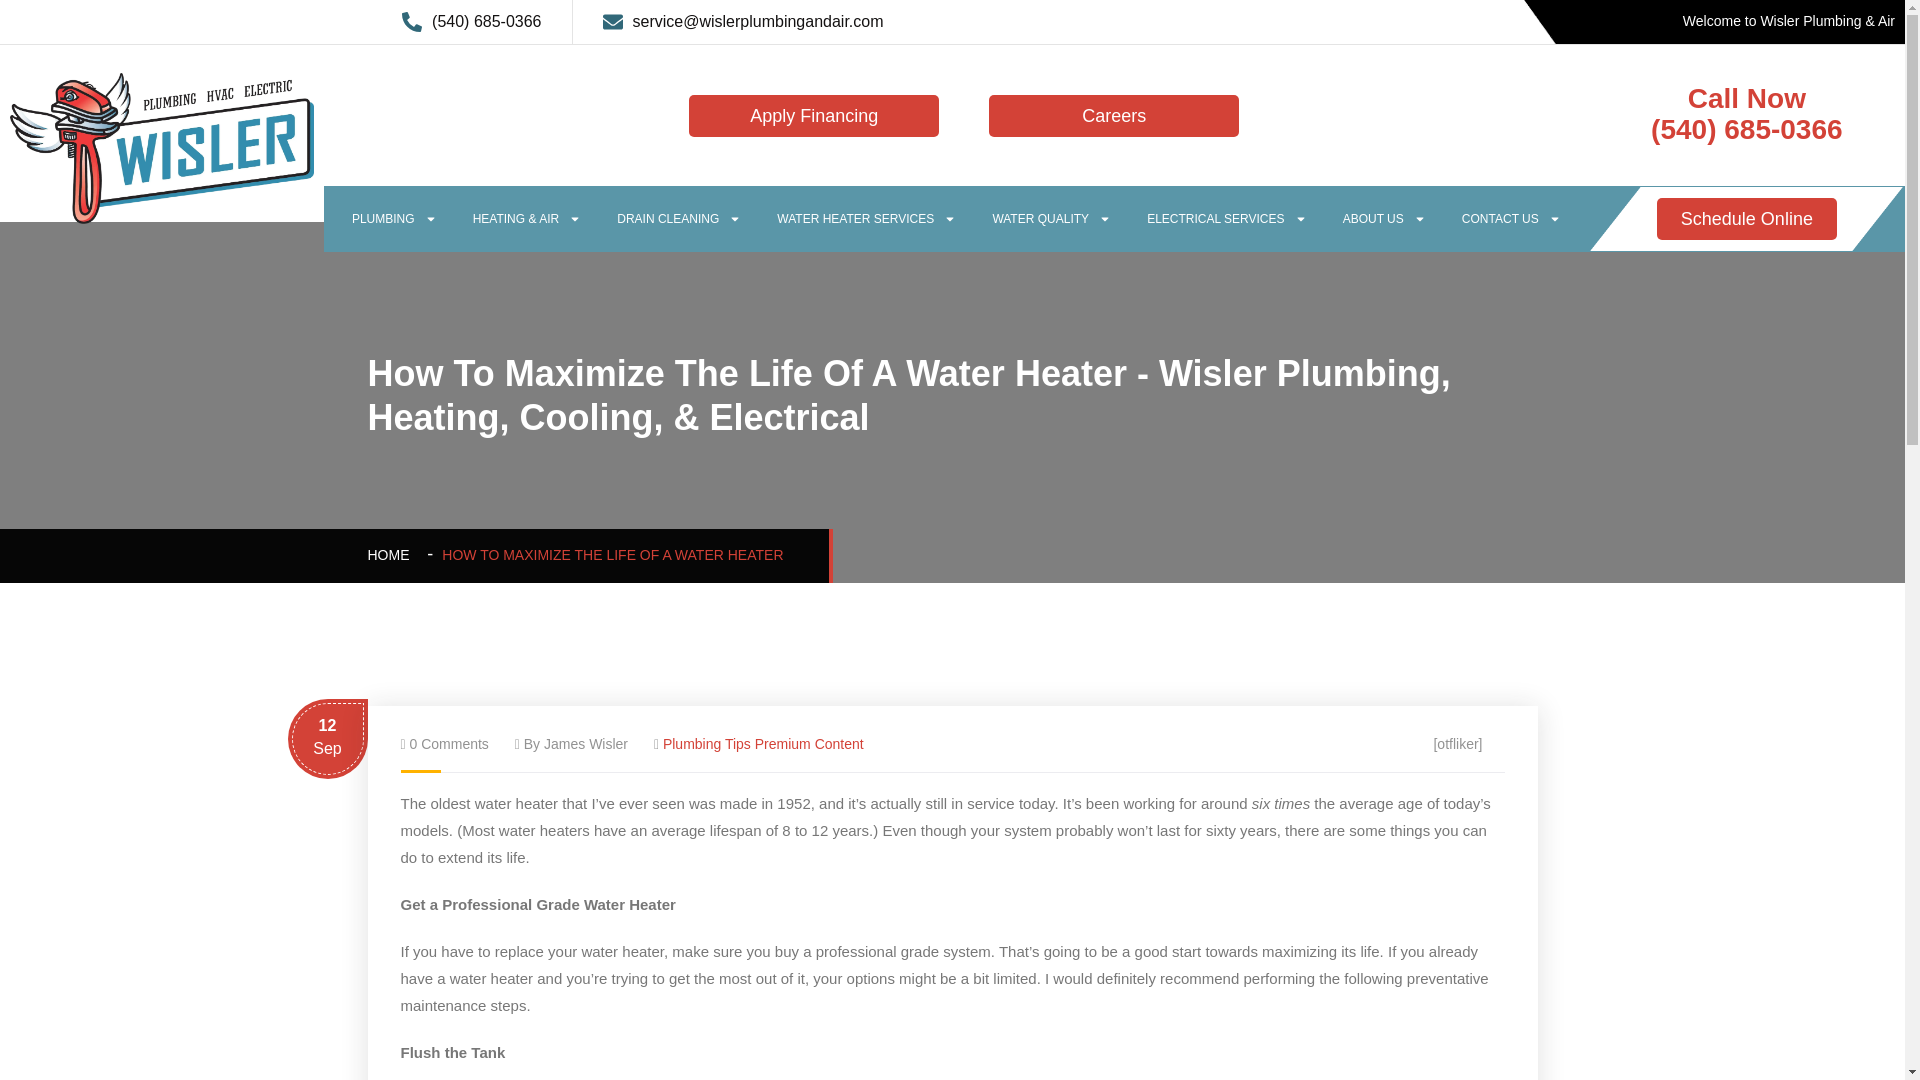  What do you see at coordinates (394, 218) in the screenshot?
I see `PLUMBING` at bounding box center [394, 218].